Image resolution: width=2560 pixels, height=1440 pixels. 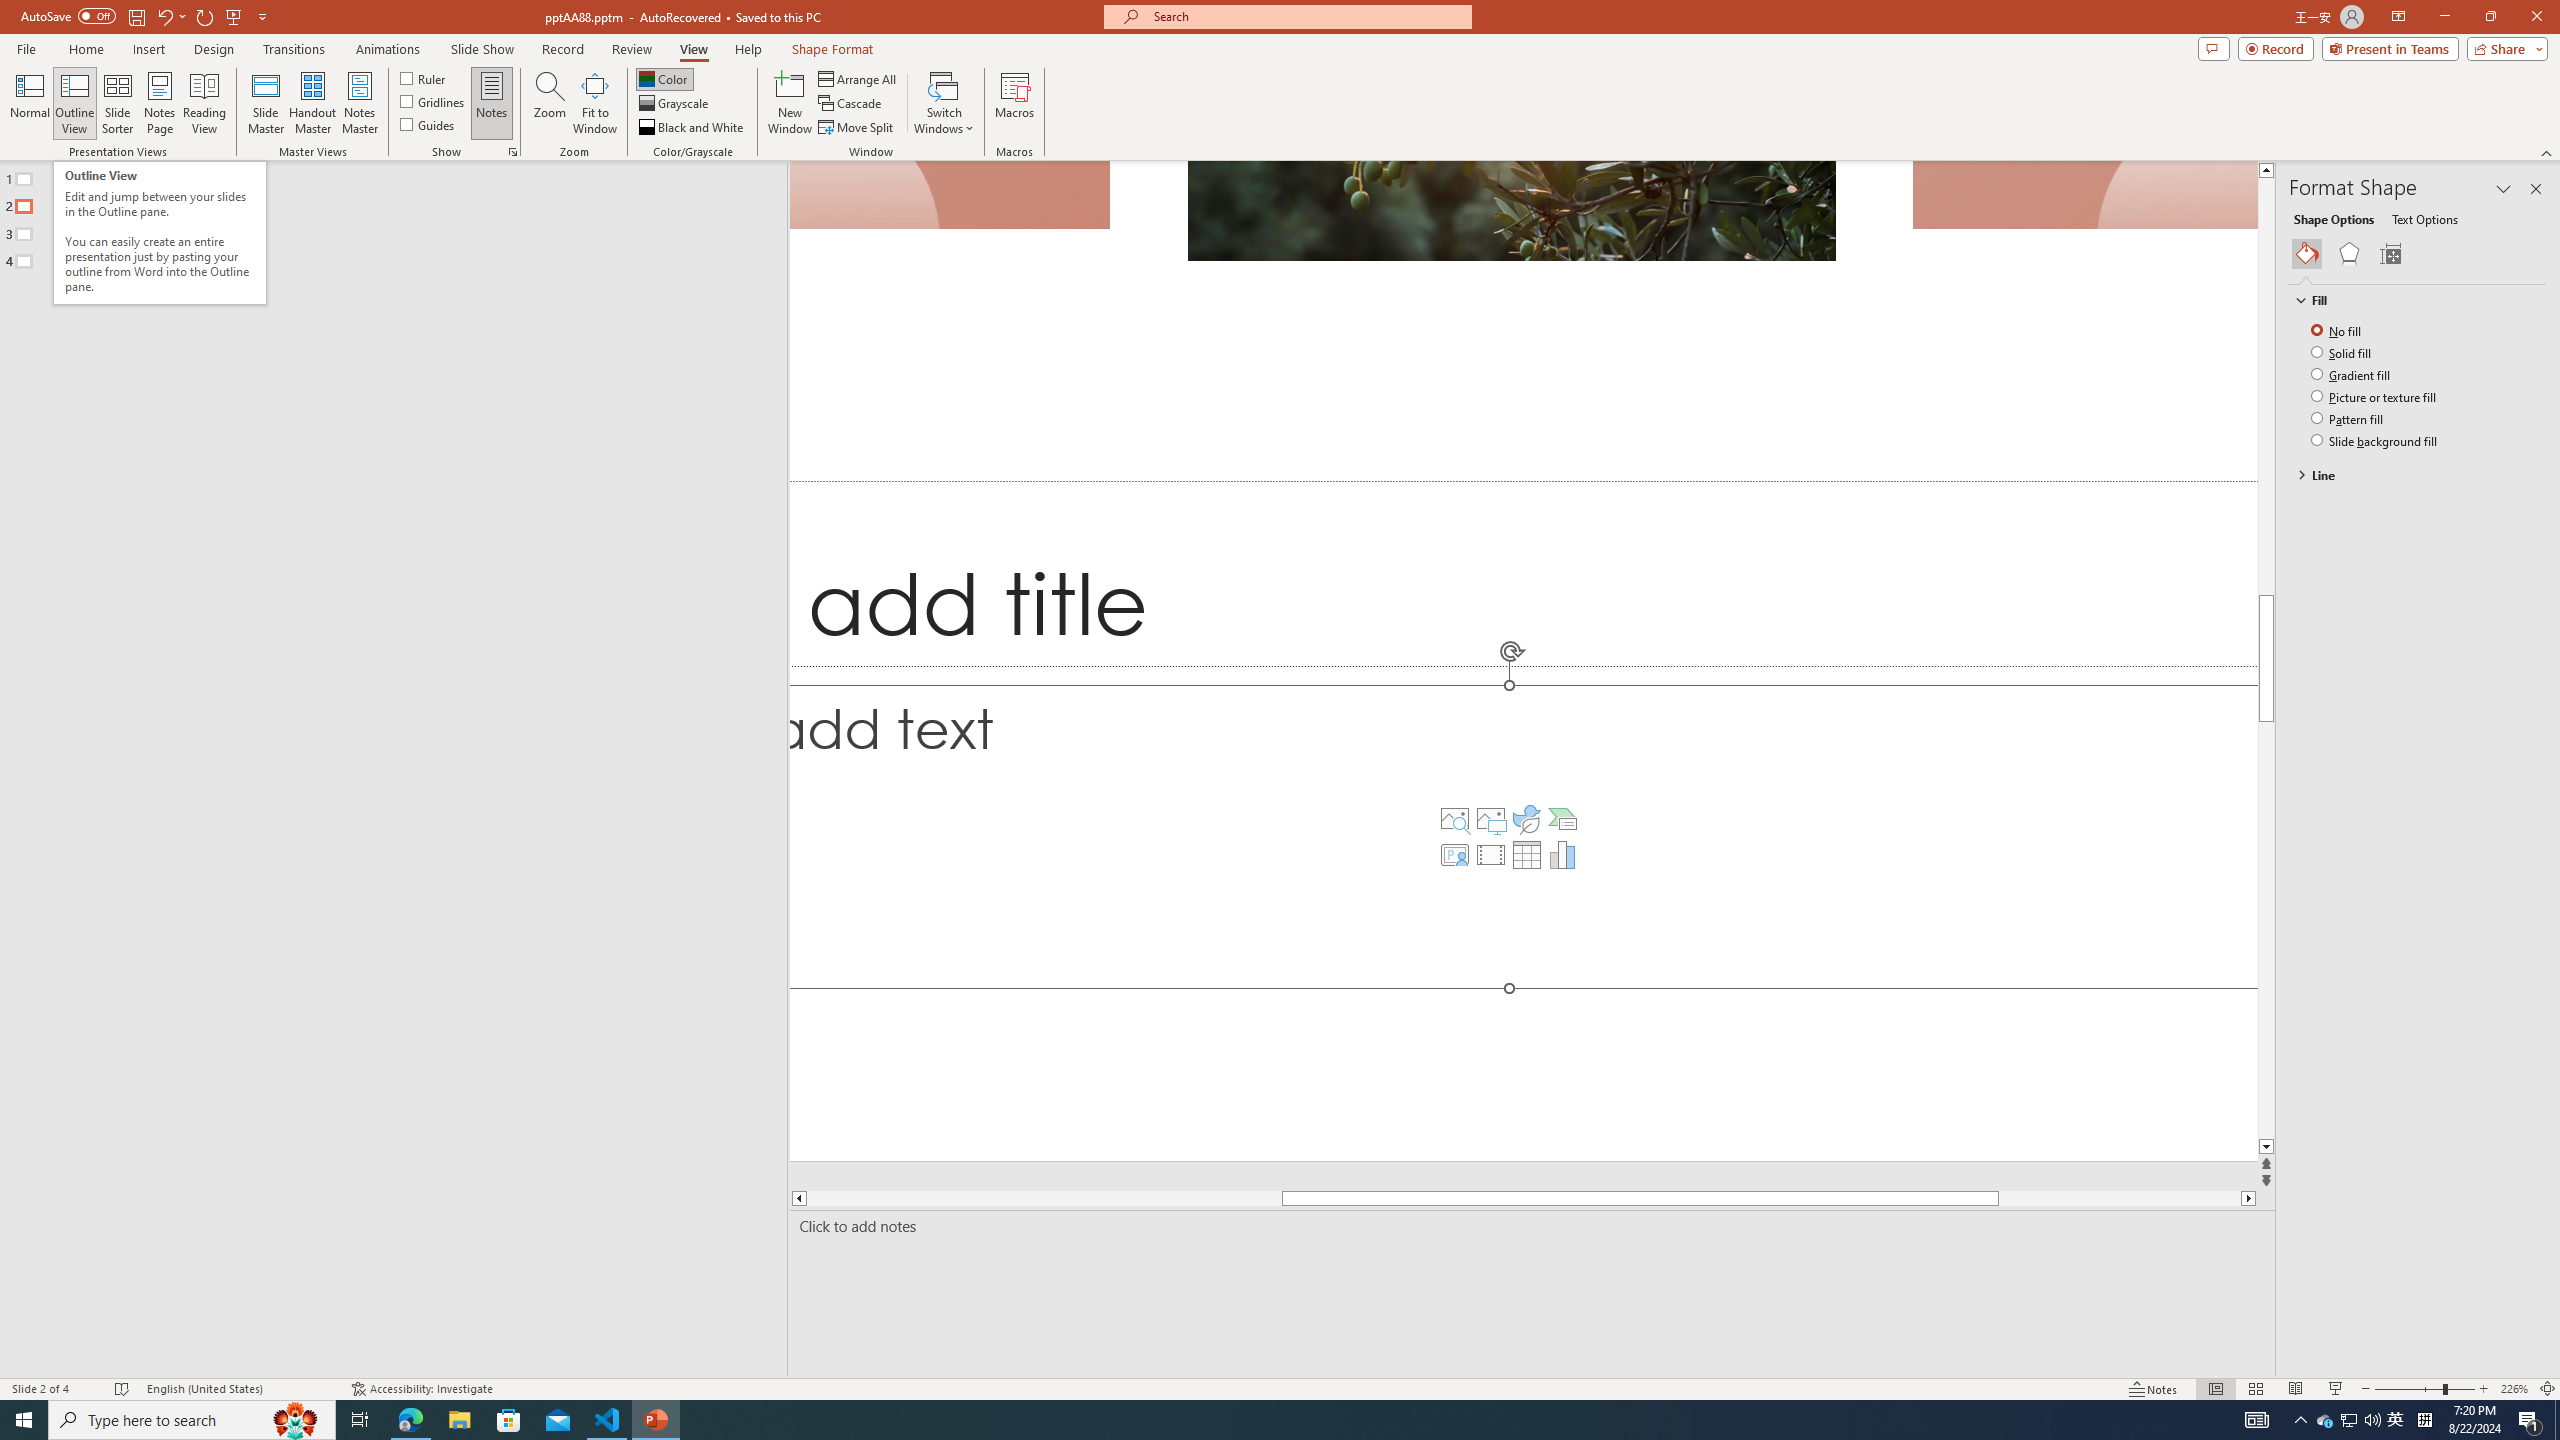 What do you see at coordinates (75, 103) in the screenshot?
I see `Outline View` at bounding box center [75, 103].